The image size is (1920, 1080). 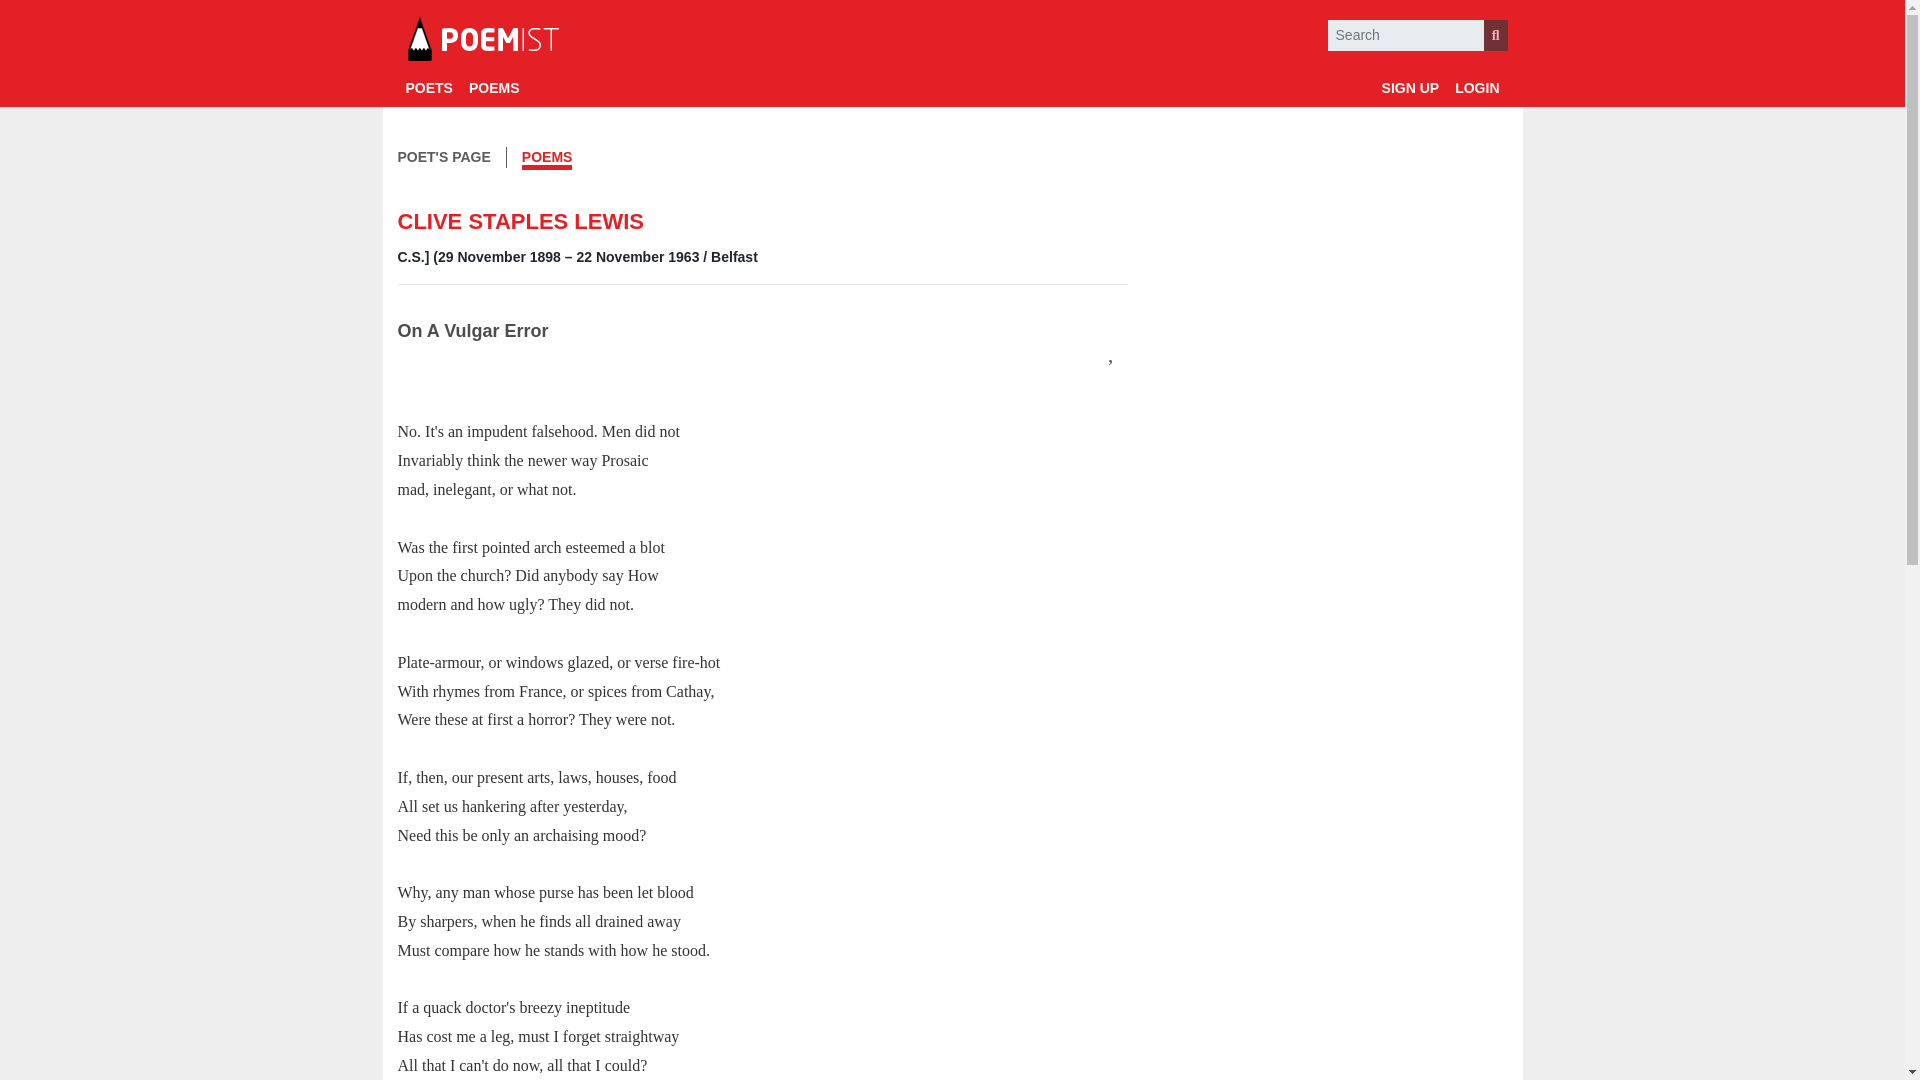 I want to click on POET'S PAGE, so click(x=444, y=157).